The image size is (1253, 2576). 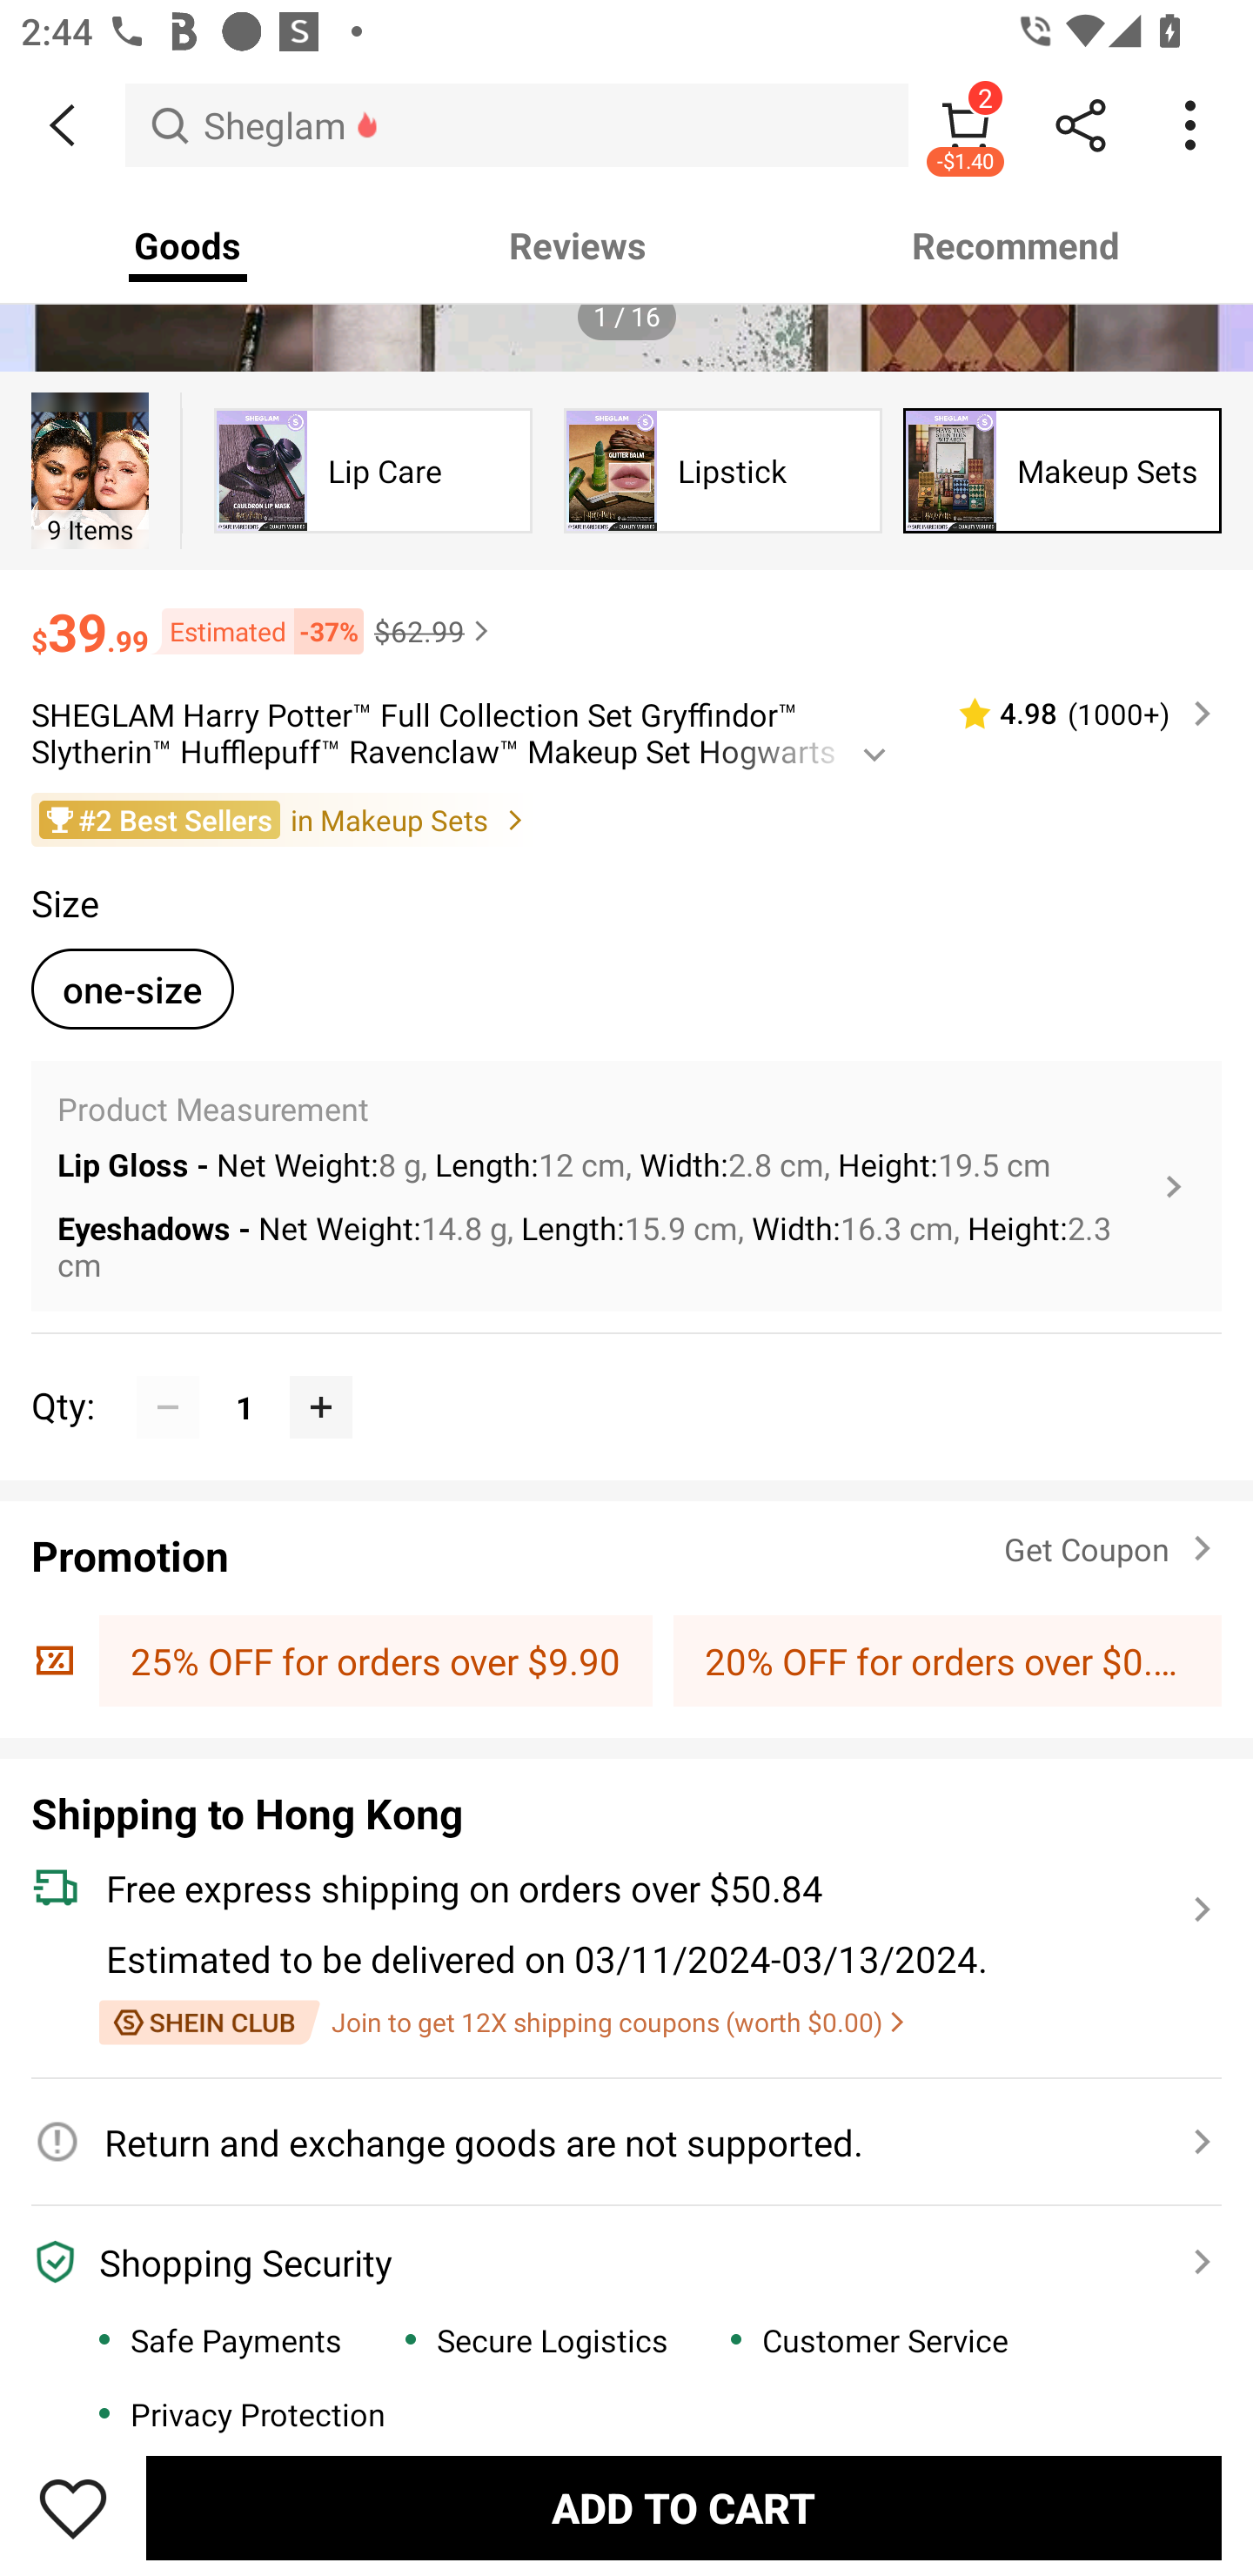 I want to click on Join to get 12X shipping coupons (worth $0.00), so click(x=501, y=2022).